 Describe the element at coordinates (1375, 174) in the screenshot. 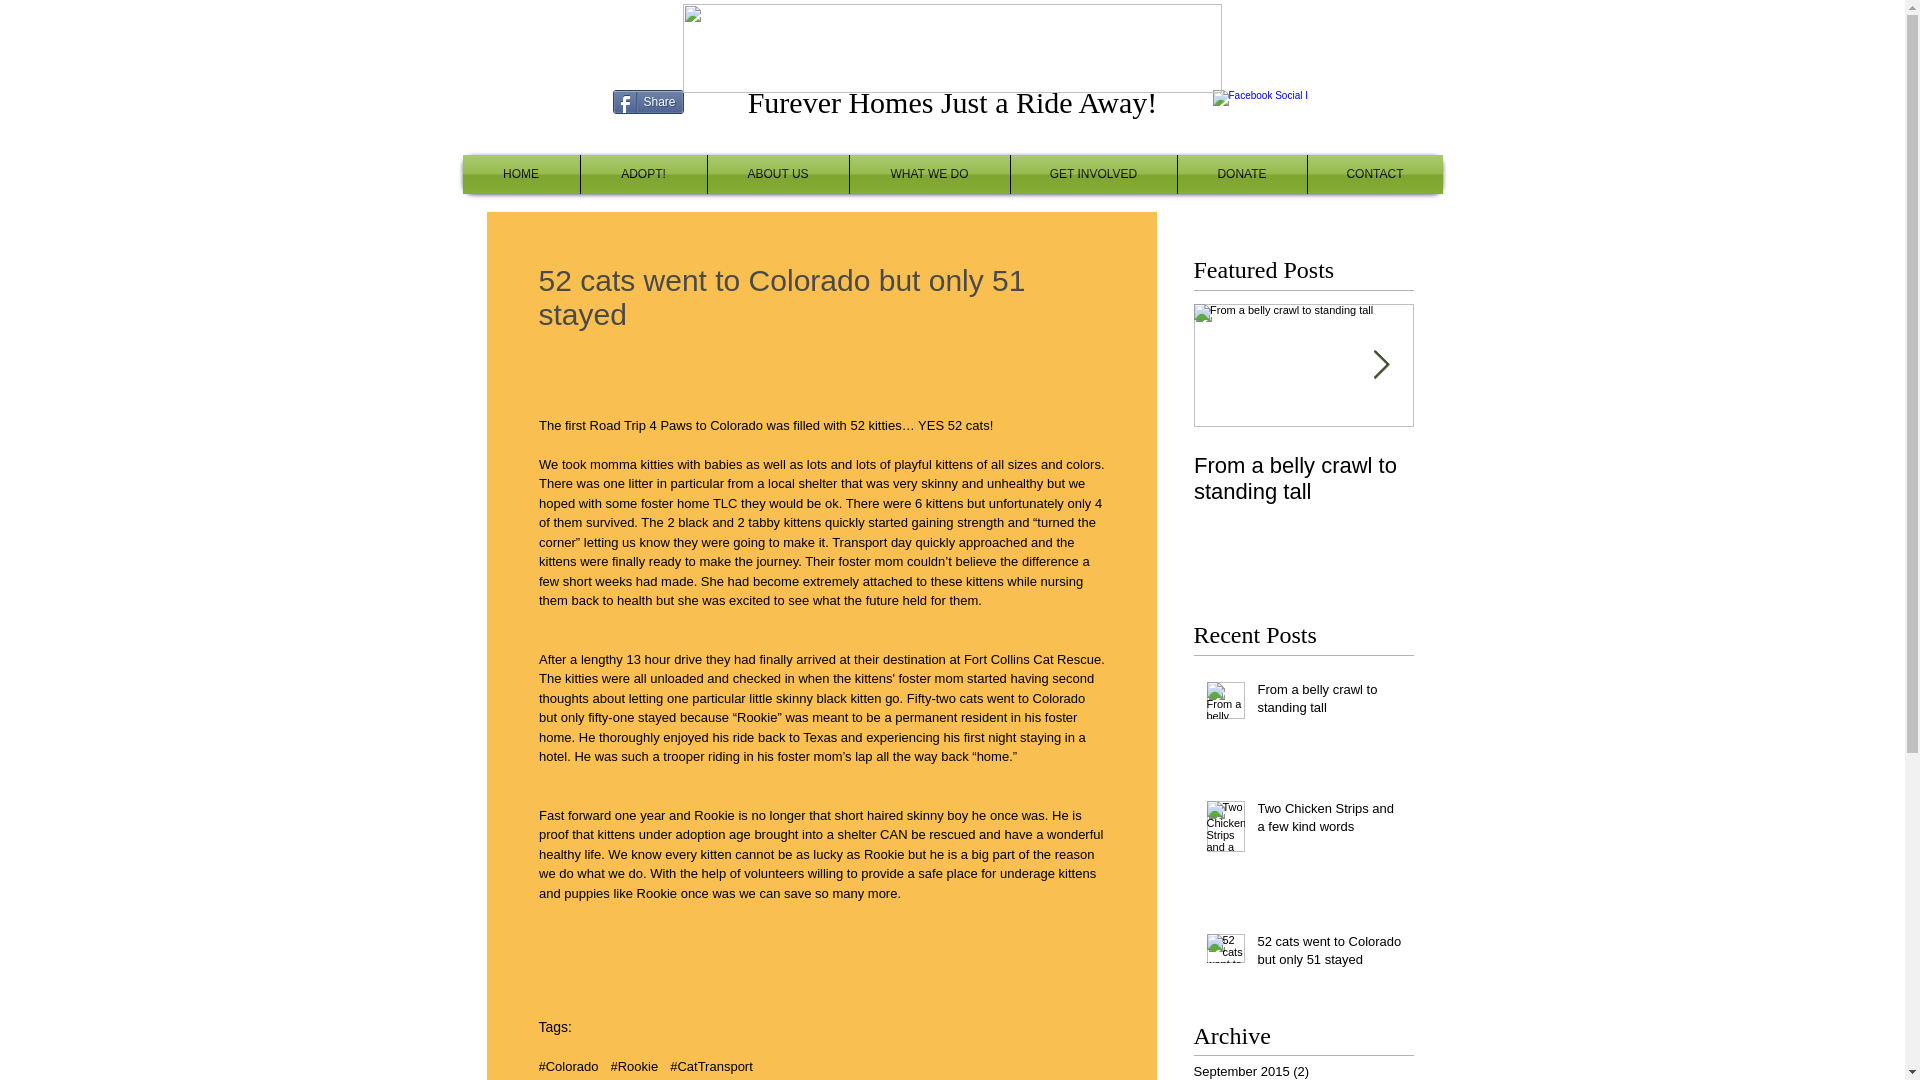

I see `CONTACT` at that location.